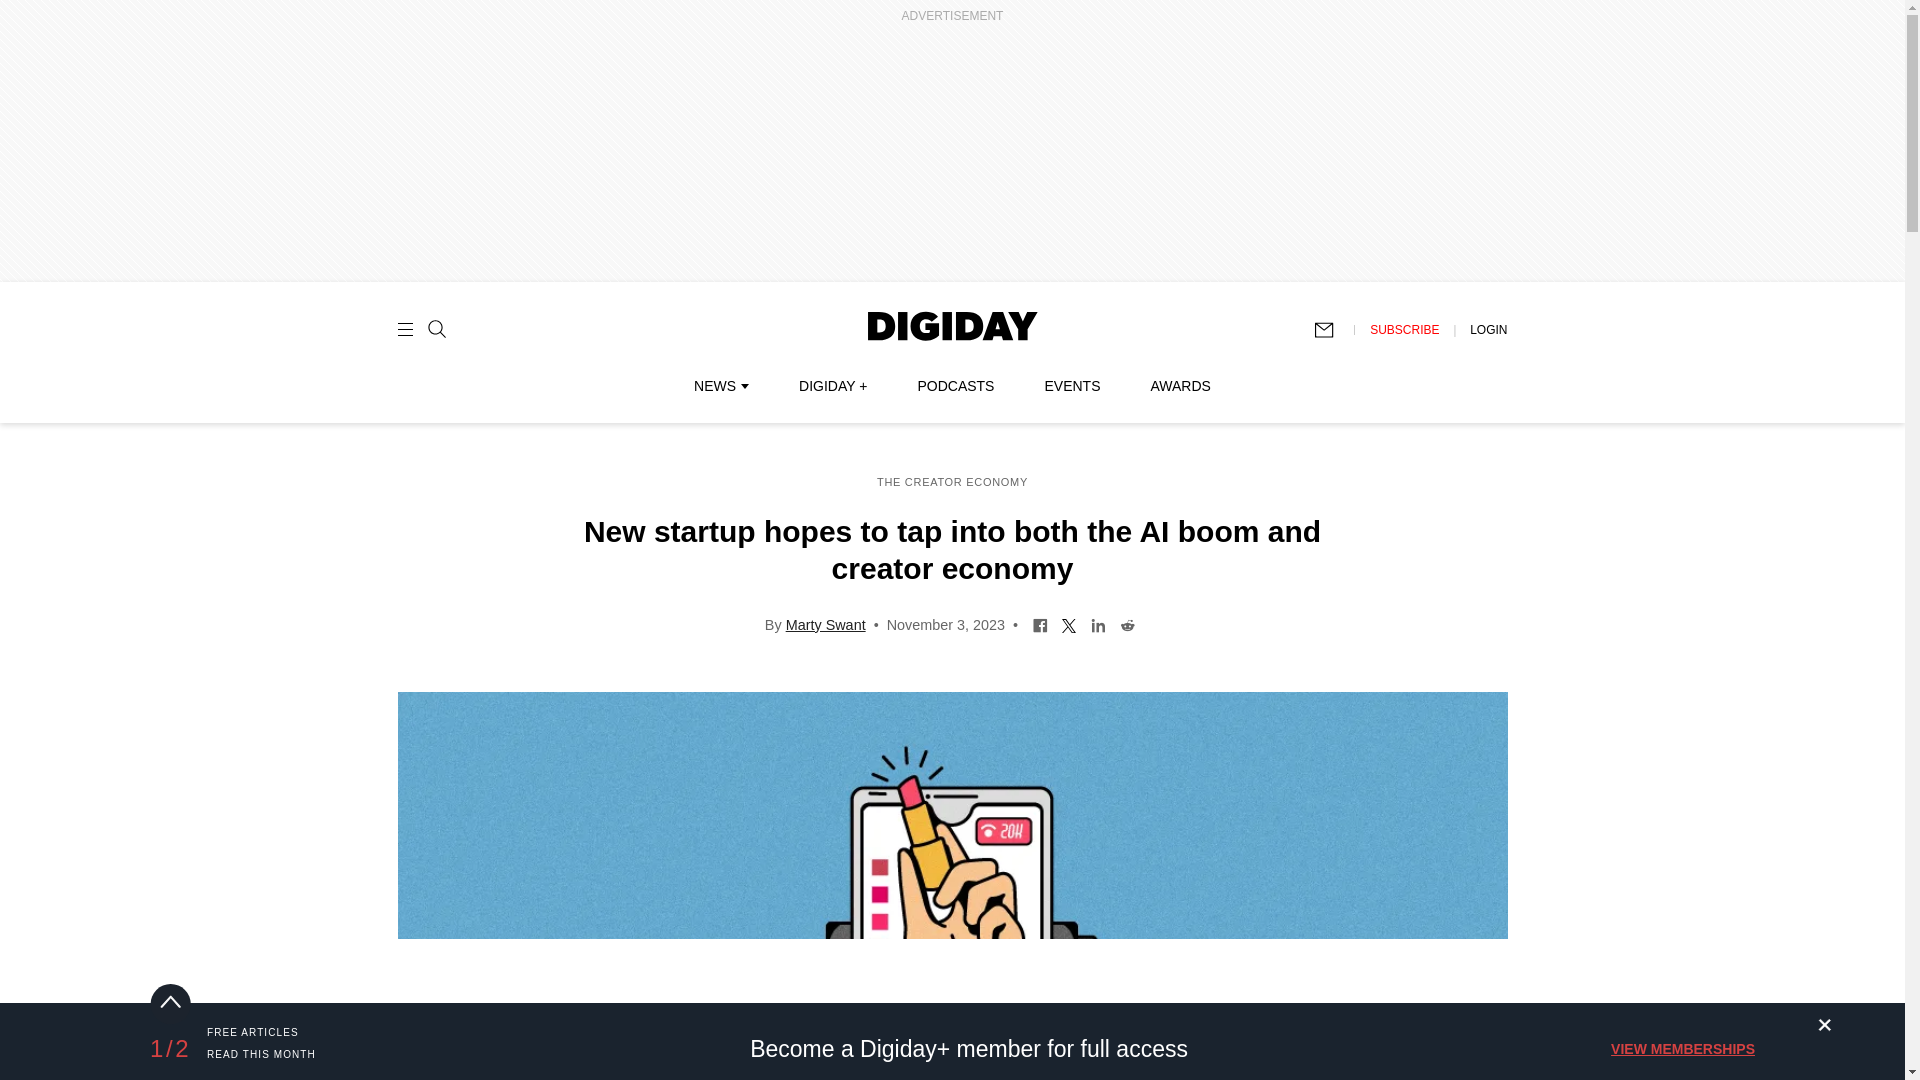  I want to click on EVENTS, so click(1072, 386).